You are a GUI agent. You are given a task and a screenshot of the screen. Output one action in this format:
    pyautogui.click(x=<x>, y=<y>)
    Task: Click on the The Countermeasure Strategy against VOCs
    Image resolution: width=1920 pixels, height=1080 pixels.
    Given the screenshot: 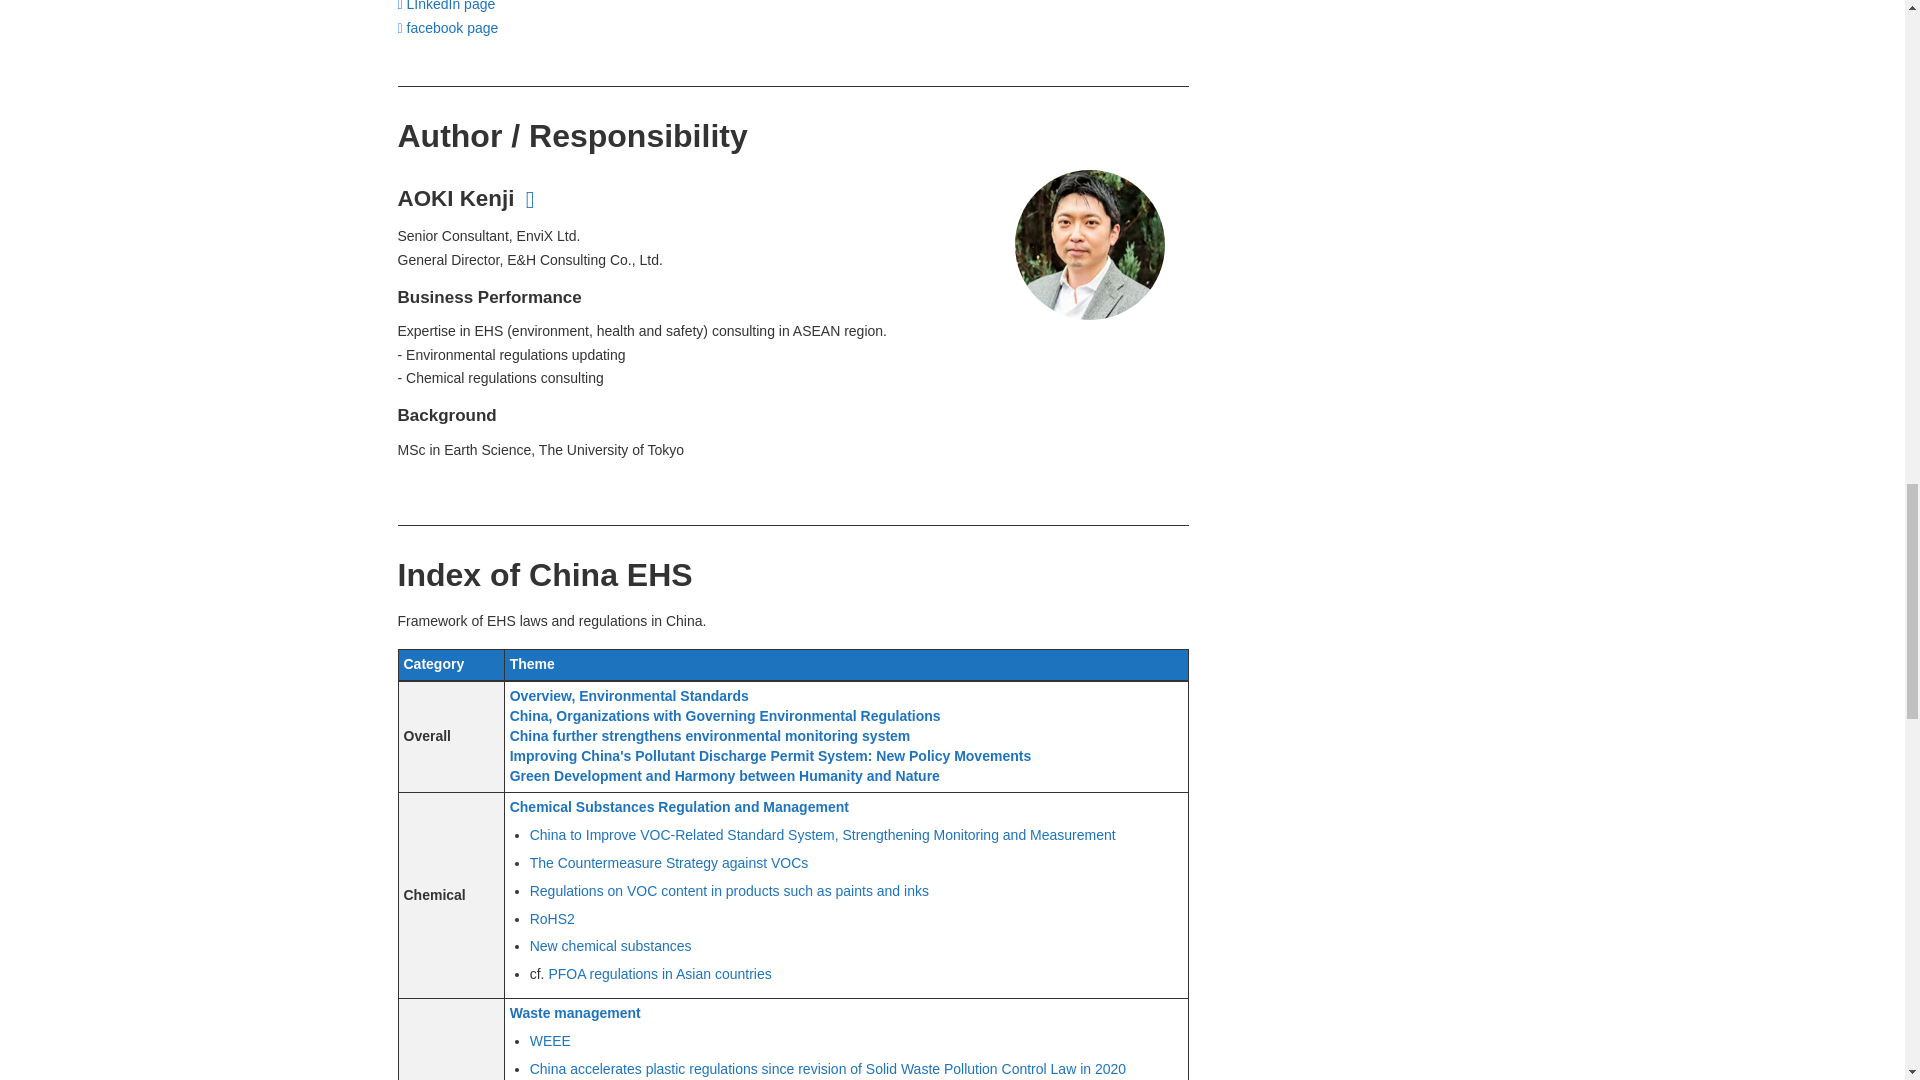 What is the action you would take?
    pyautogui.click(x=668, y=862)
    